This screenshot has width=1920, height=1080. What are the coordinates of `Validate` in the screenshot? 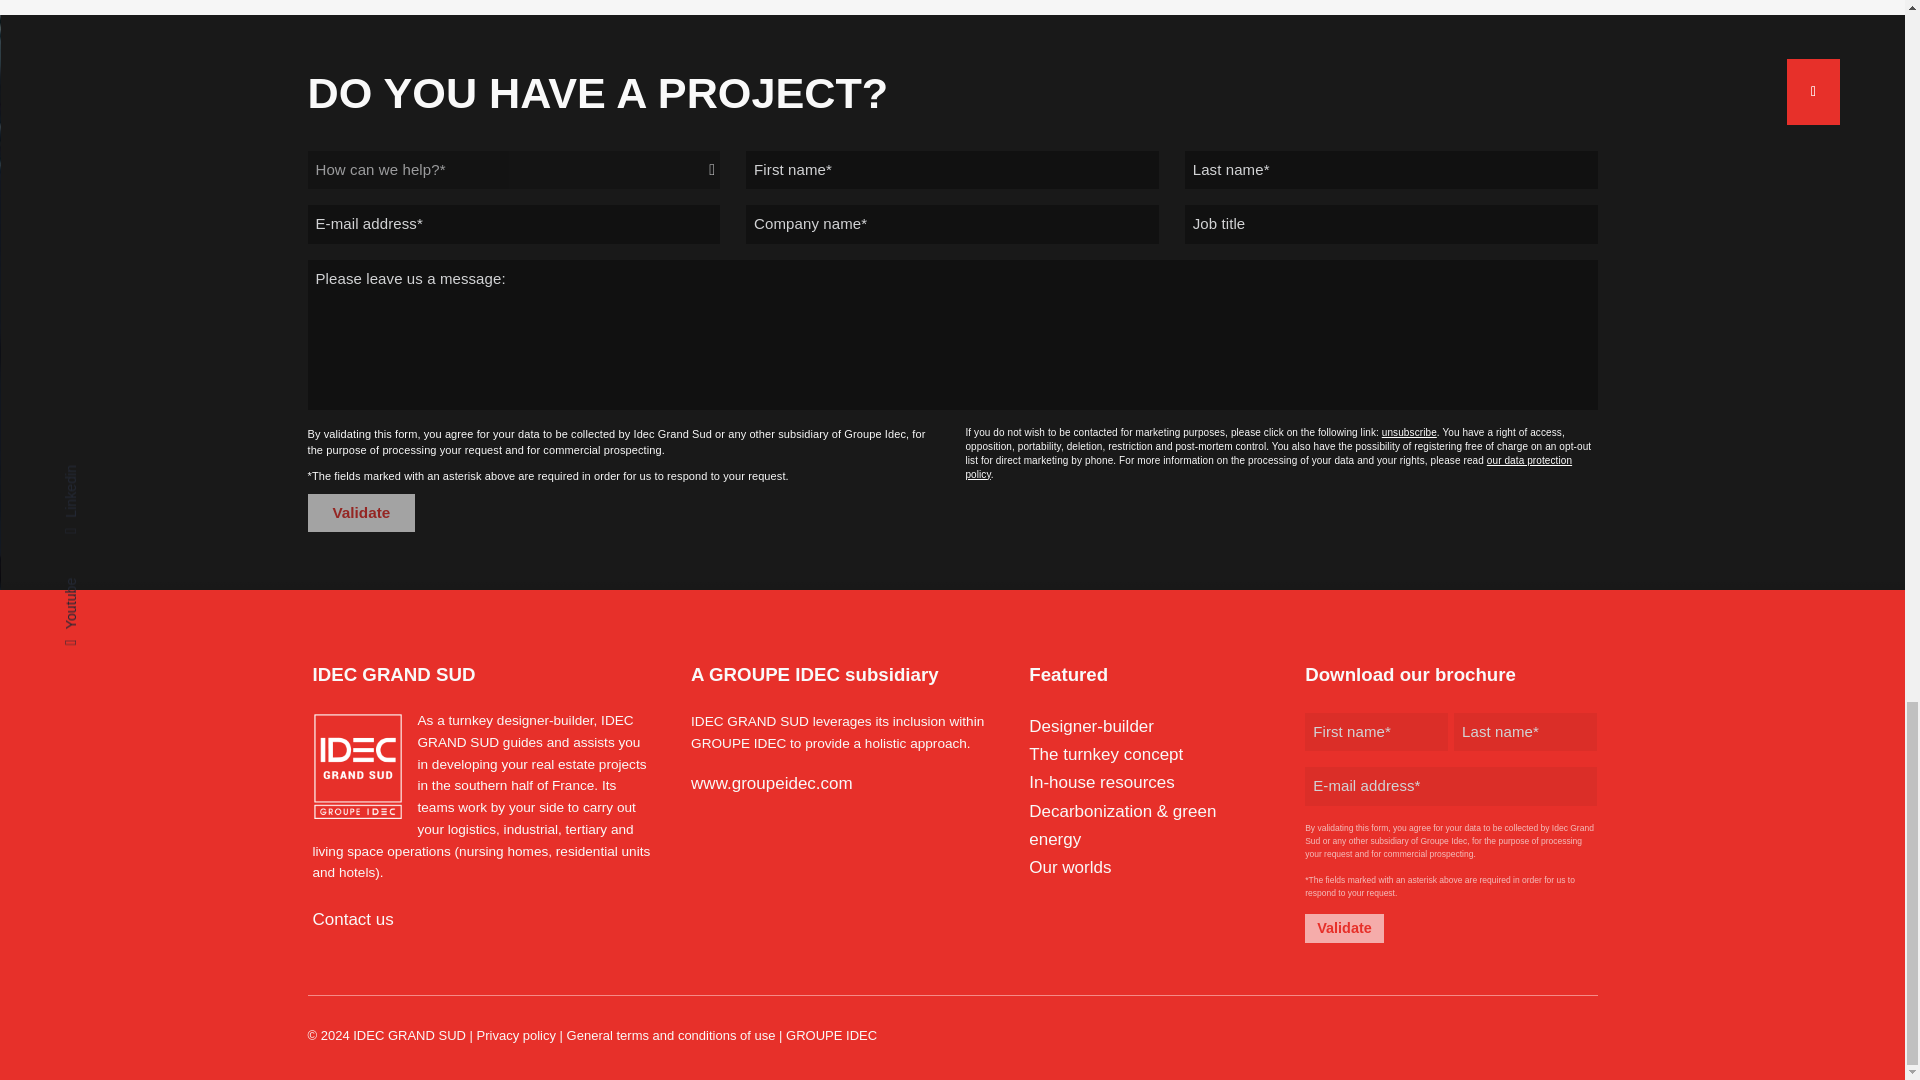 It's located at (362, 512).